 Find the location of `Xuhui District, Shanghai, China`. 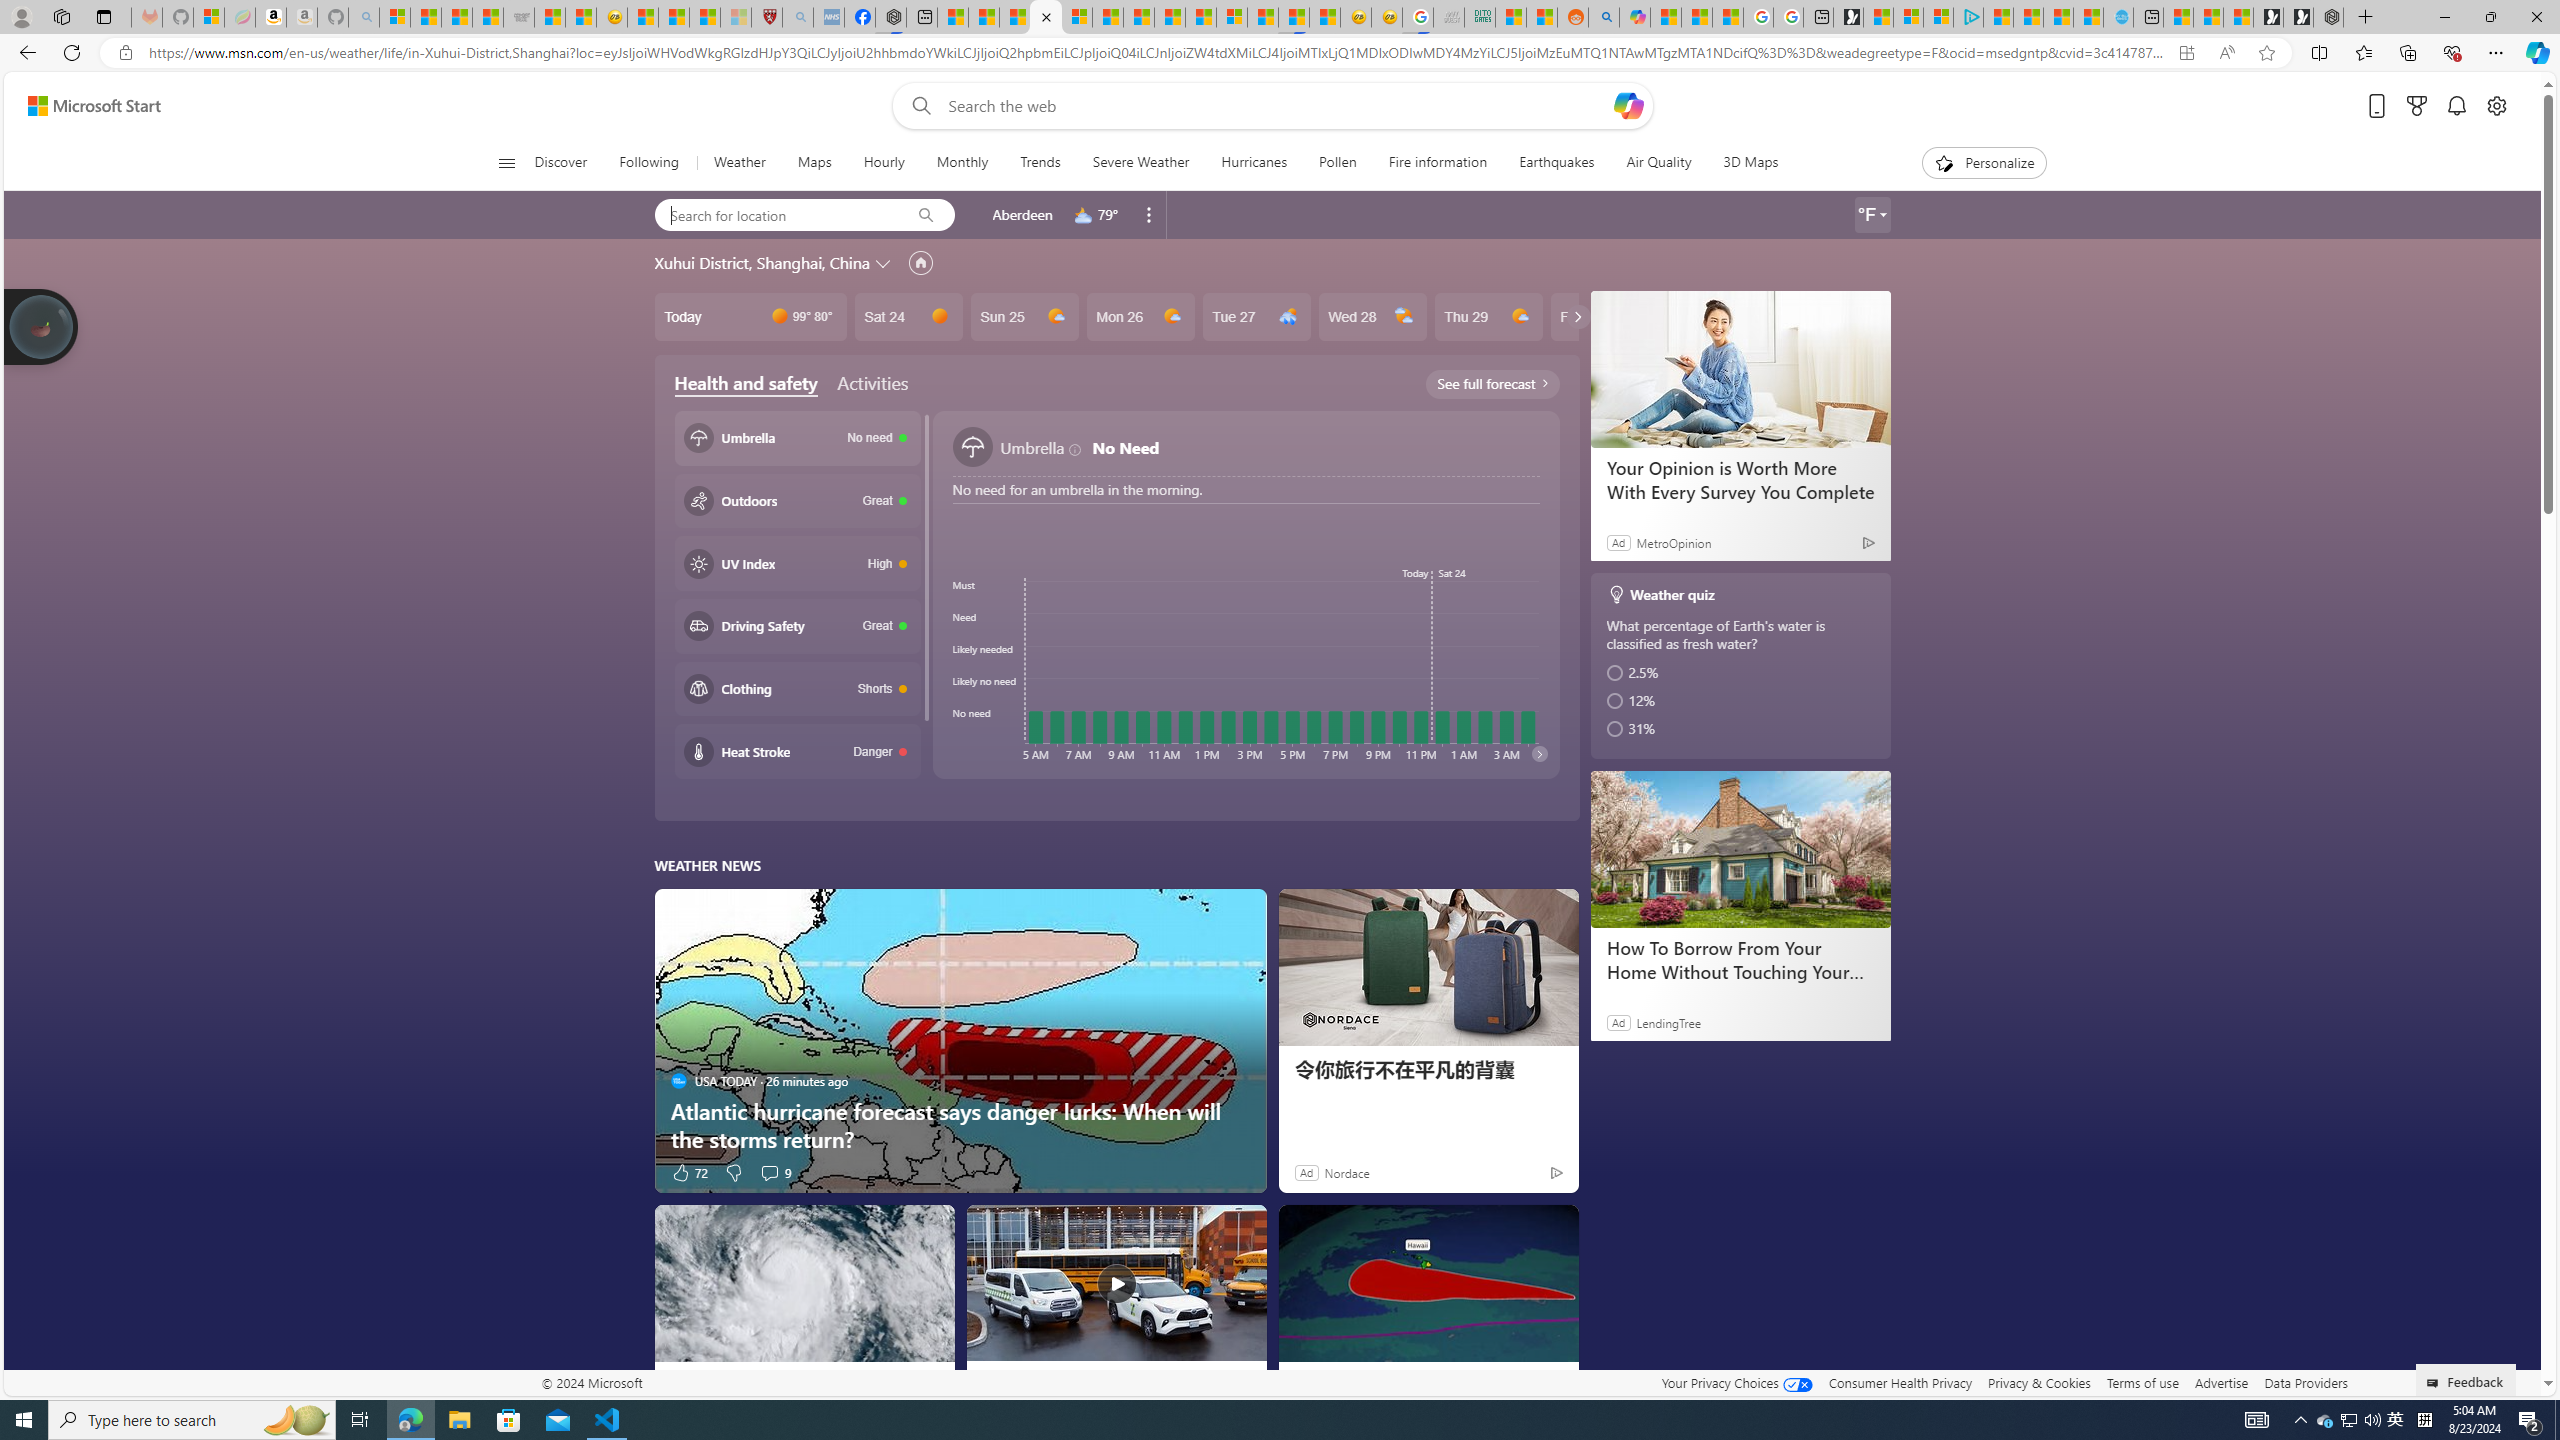

Xuhui District, Shanghai, China is located at coordinates (761, 262).